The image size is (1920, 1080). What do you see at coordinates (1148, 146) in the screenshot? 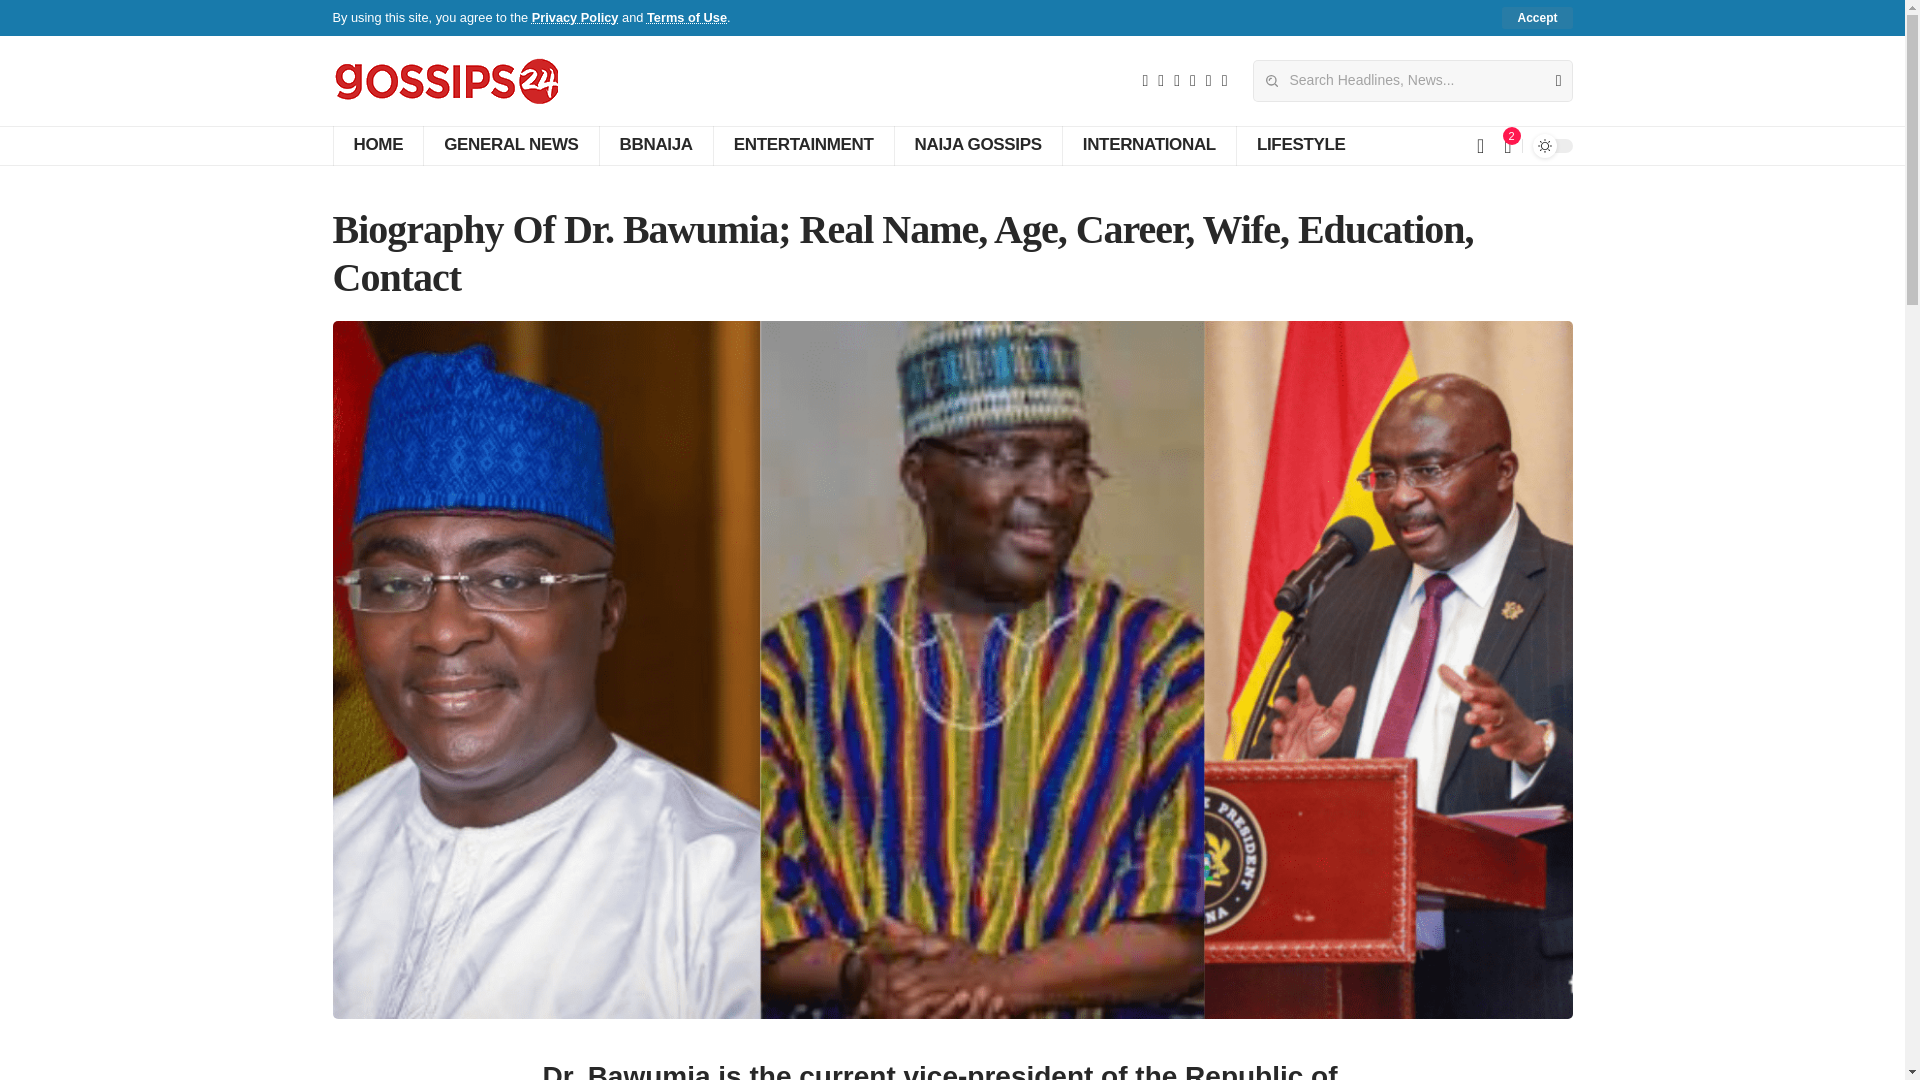
I see `INTERNATIONAL` at bounding box center [1148, 146].